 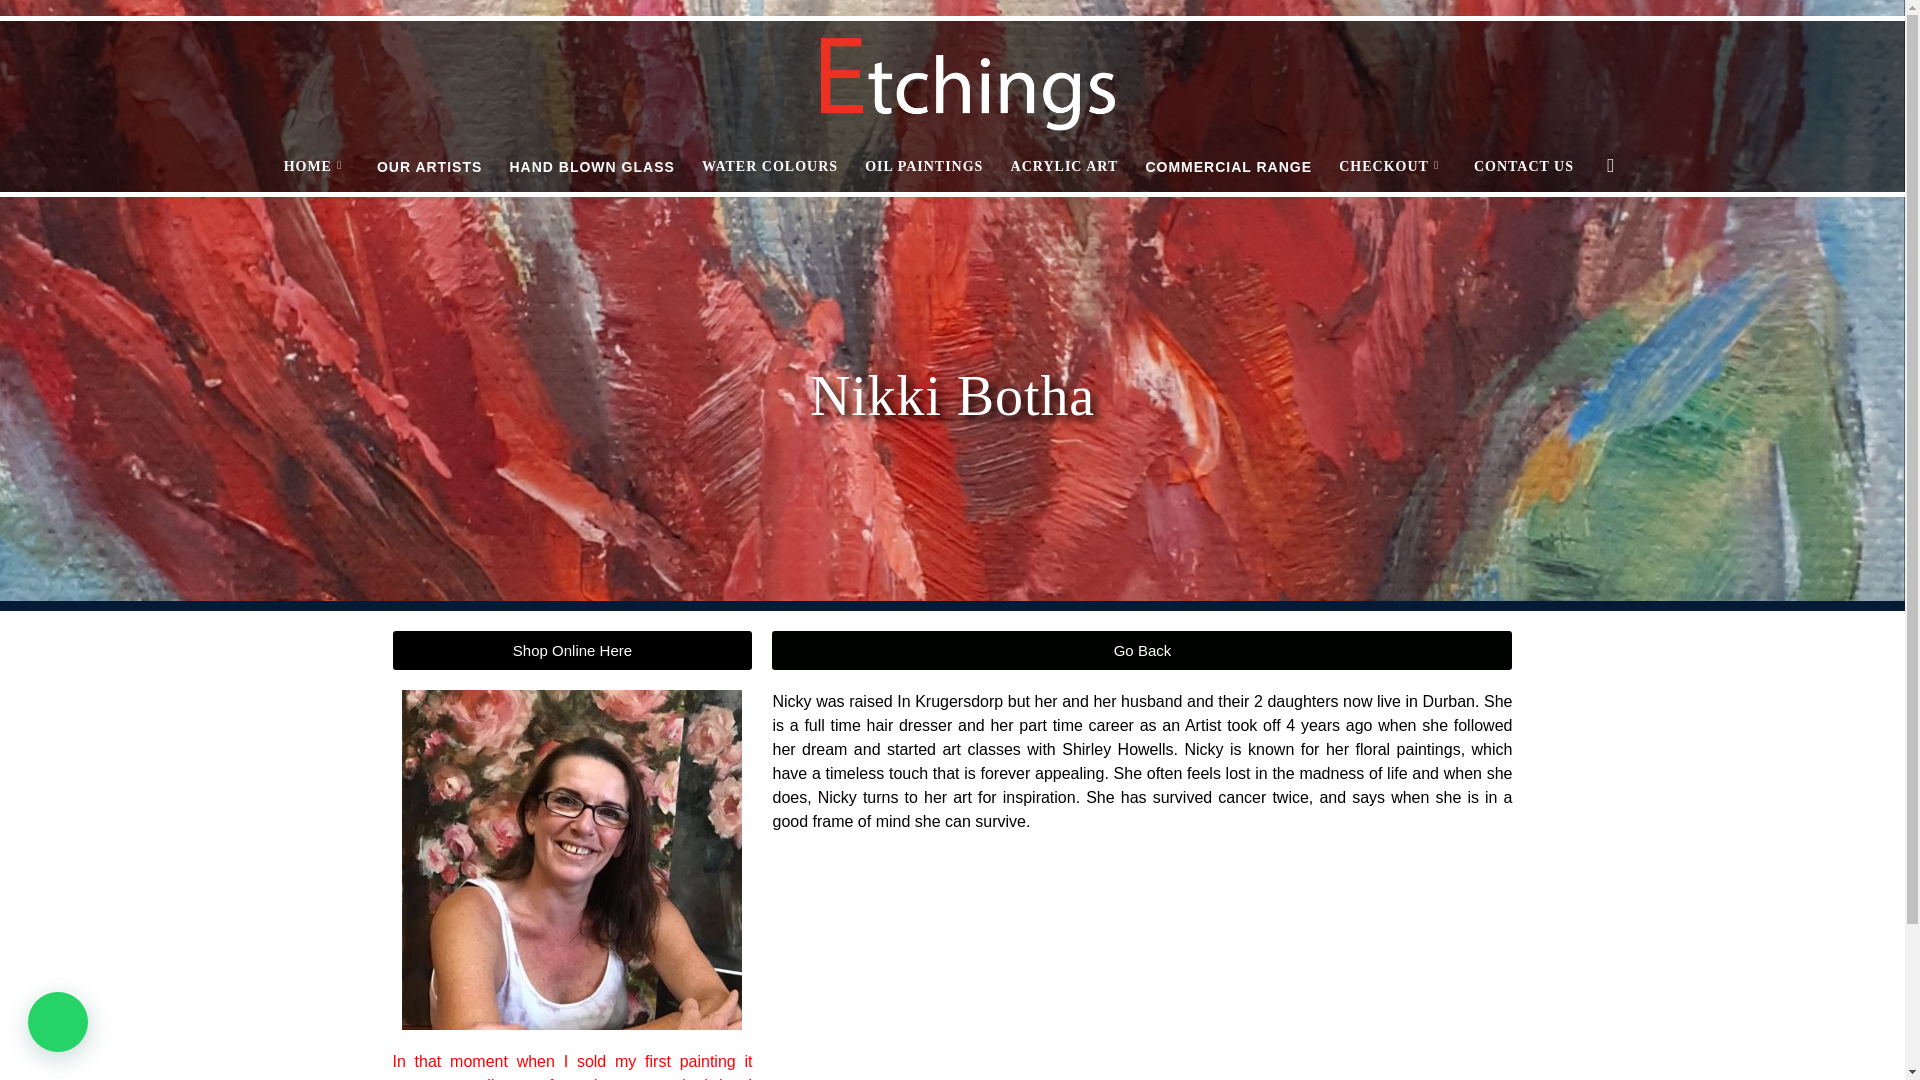 What do you see at coordinates (1065, 166) in the screenshot?
I see `ACRYLIC ART` at bounding box center [1065, 166].